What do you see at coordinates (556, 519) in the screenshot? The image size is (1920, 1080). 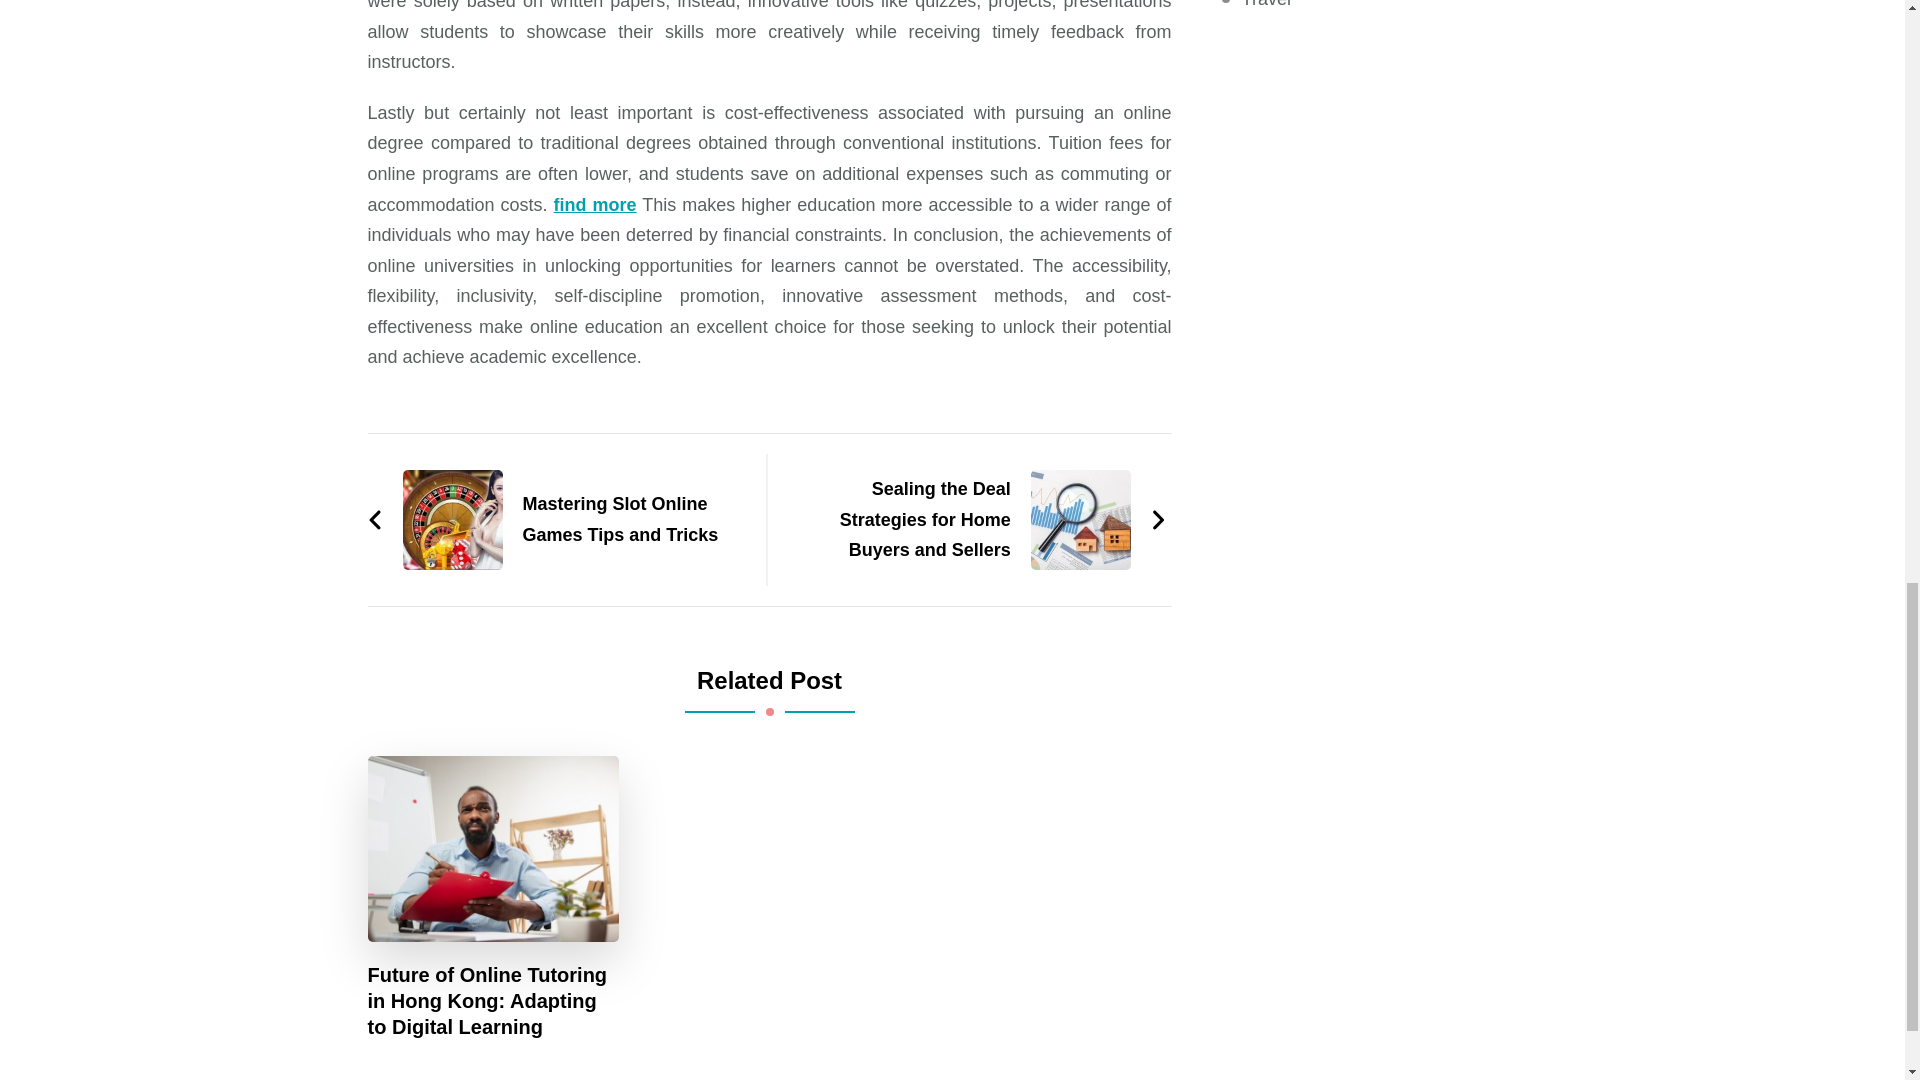 I see `Mastering Slot Online Games Tips and Tricks` at bounding box center [556, 519].